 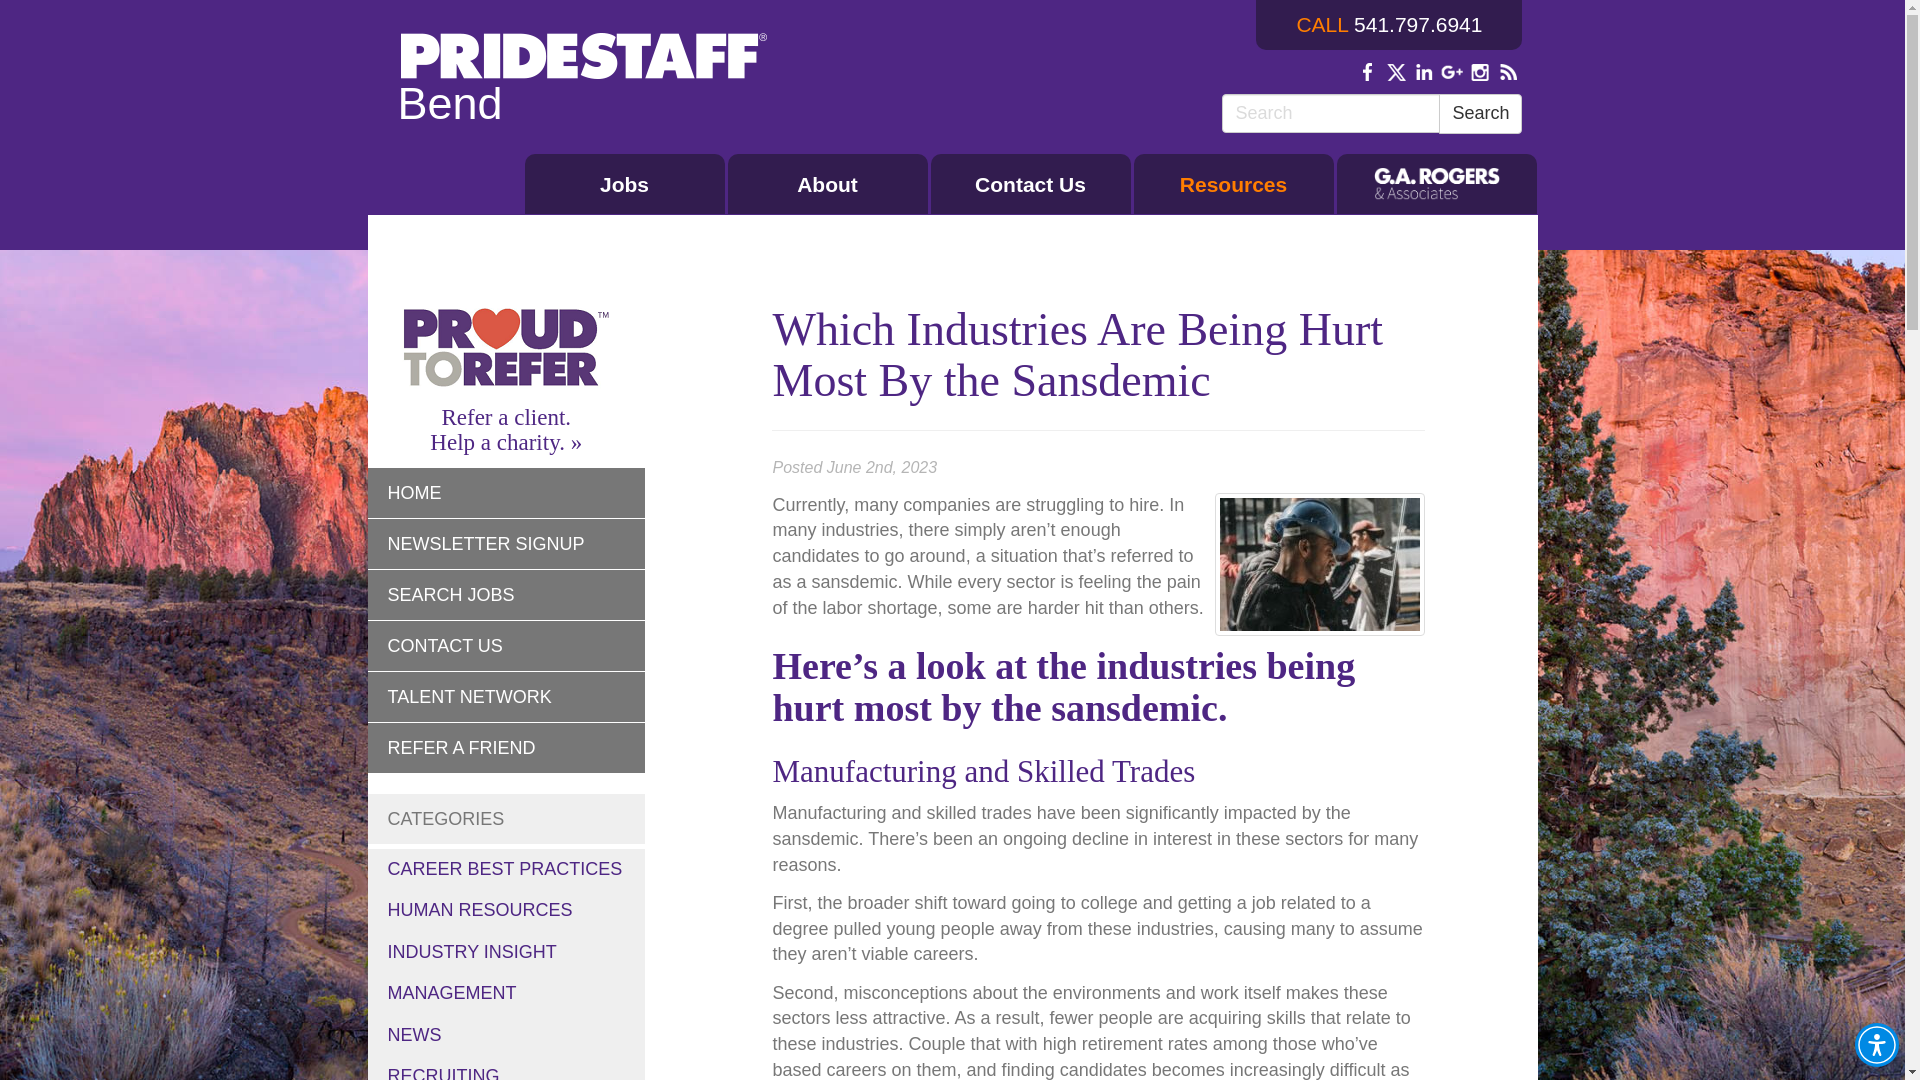 I want to click on Our Blog RSS Feed, so click(x=1508, y=72).